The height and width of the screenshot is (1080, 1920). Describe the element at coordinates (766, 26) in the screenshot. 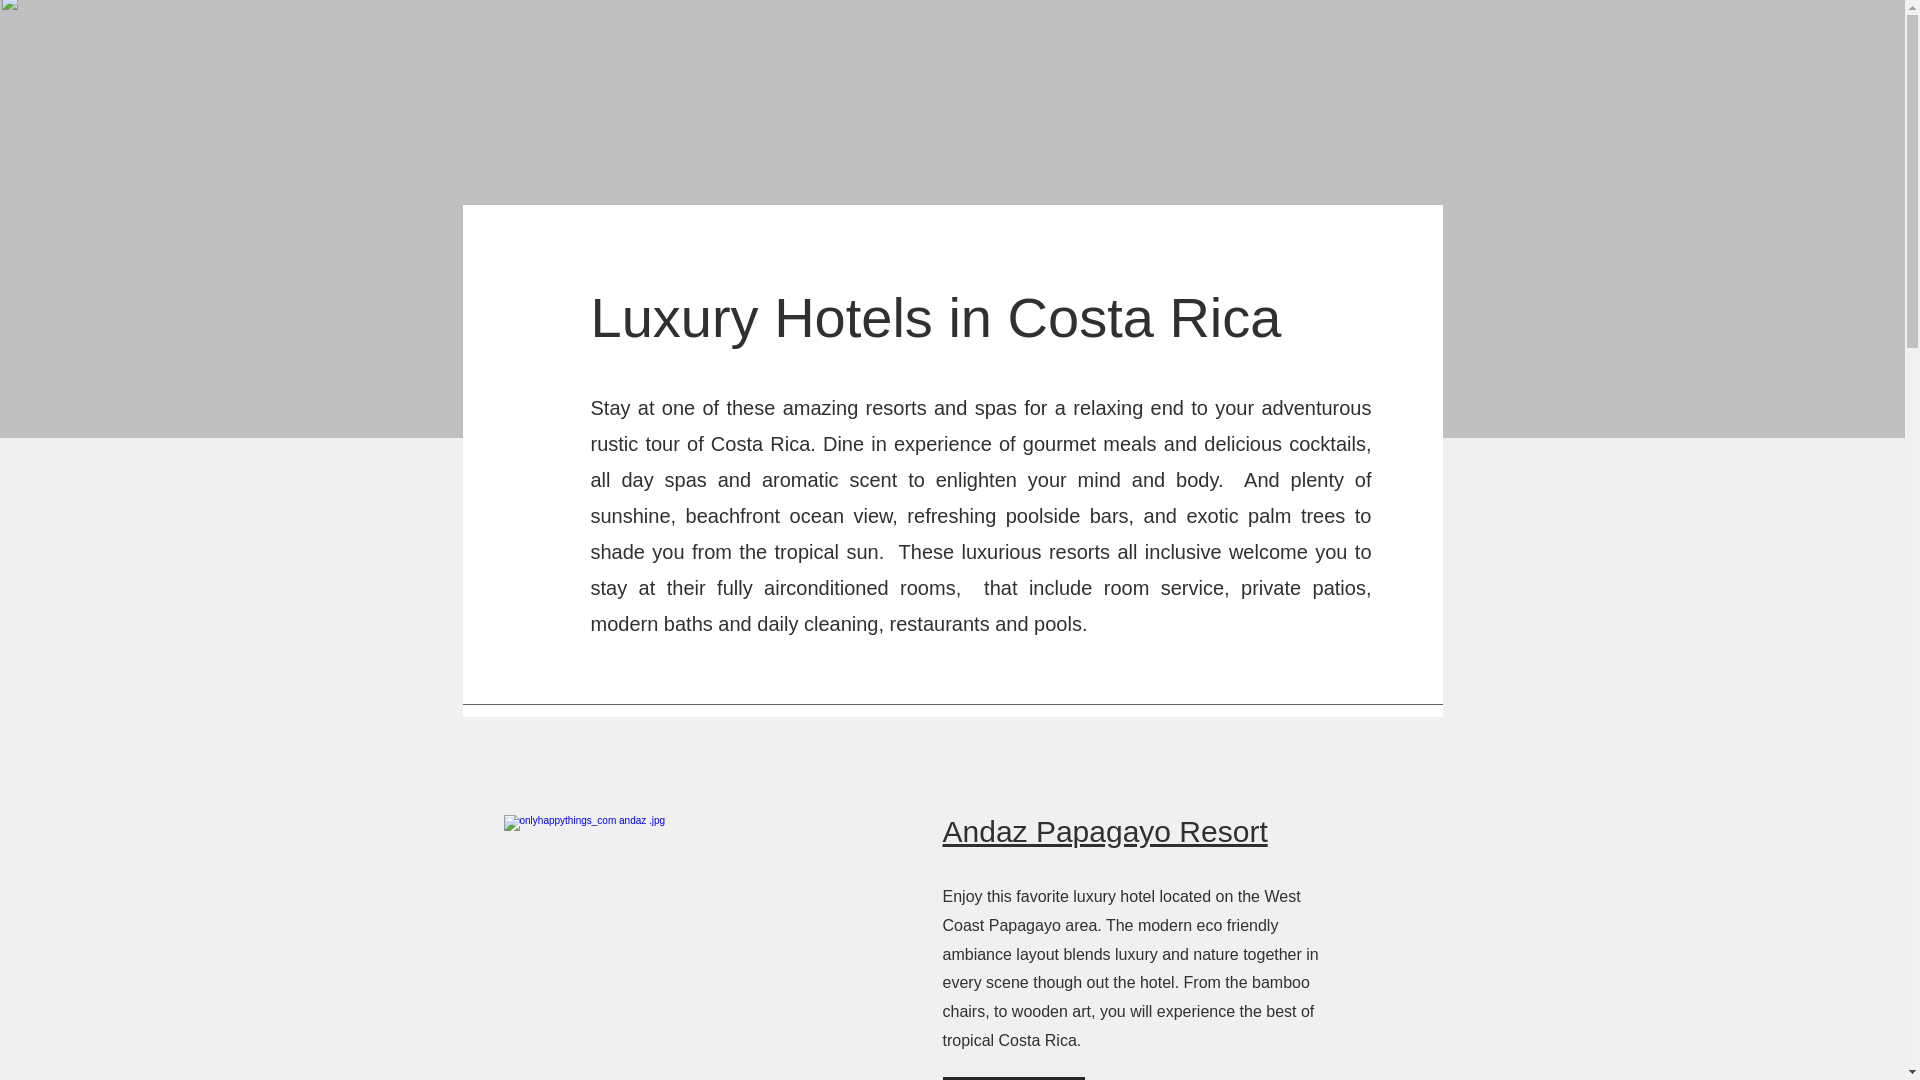

I see `HAPPY THINGS` at that location.